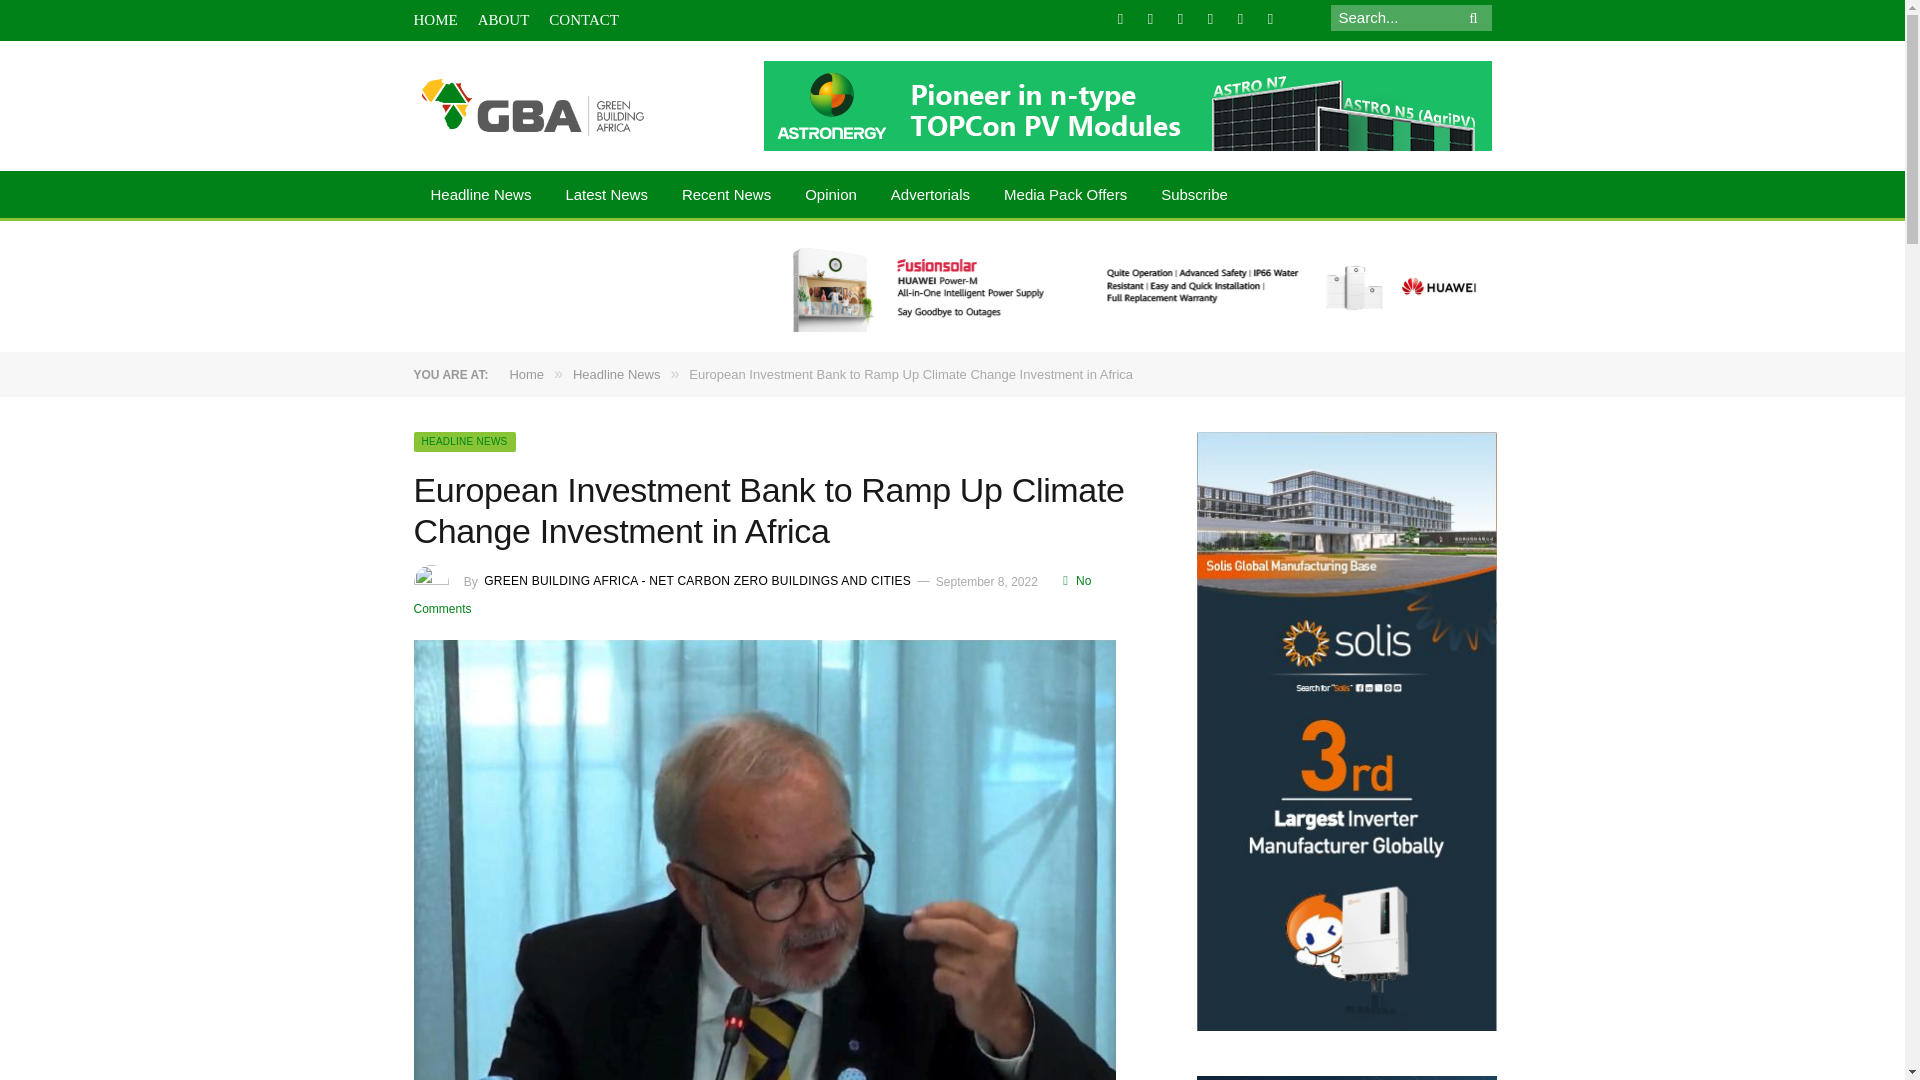  Describe the element at coordinates (584, 20) in the screenshot. I see `CONTACT` at that location.